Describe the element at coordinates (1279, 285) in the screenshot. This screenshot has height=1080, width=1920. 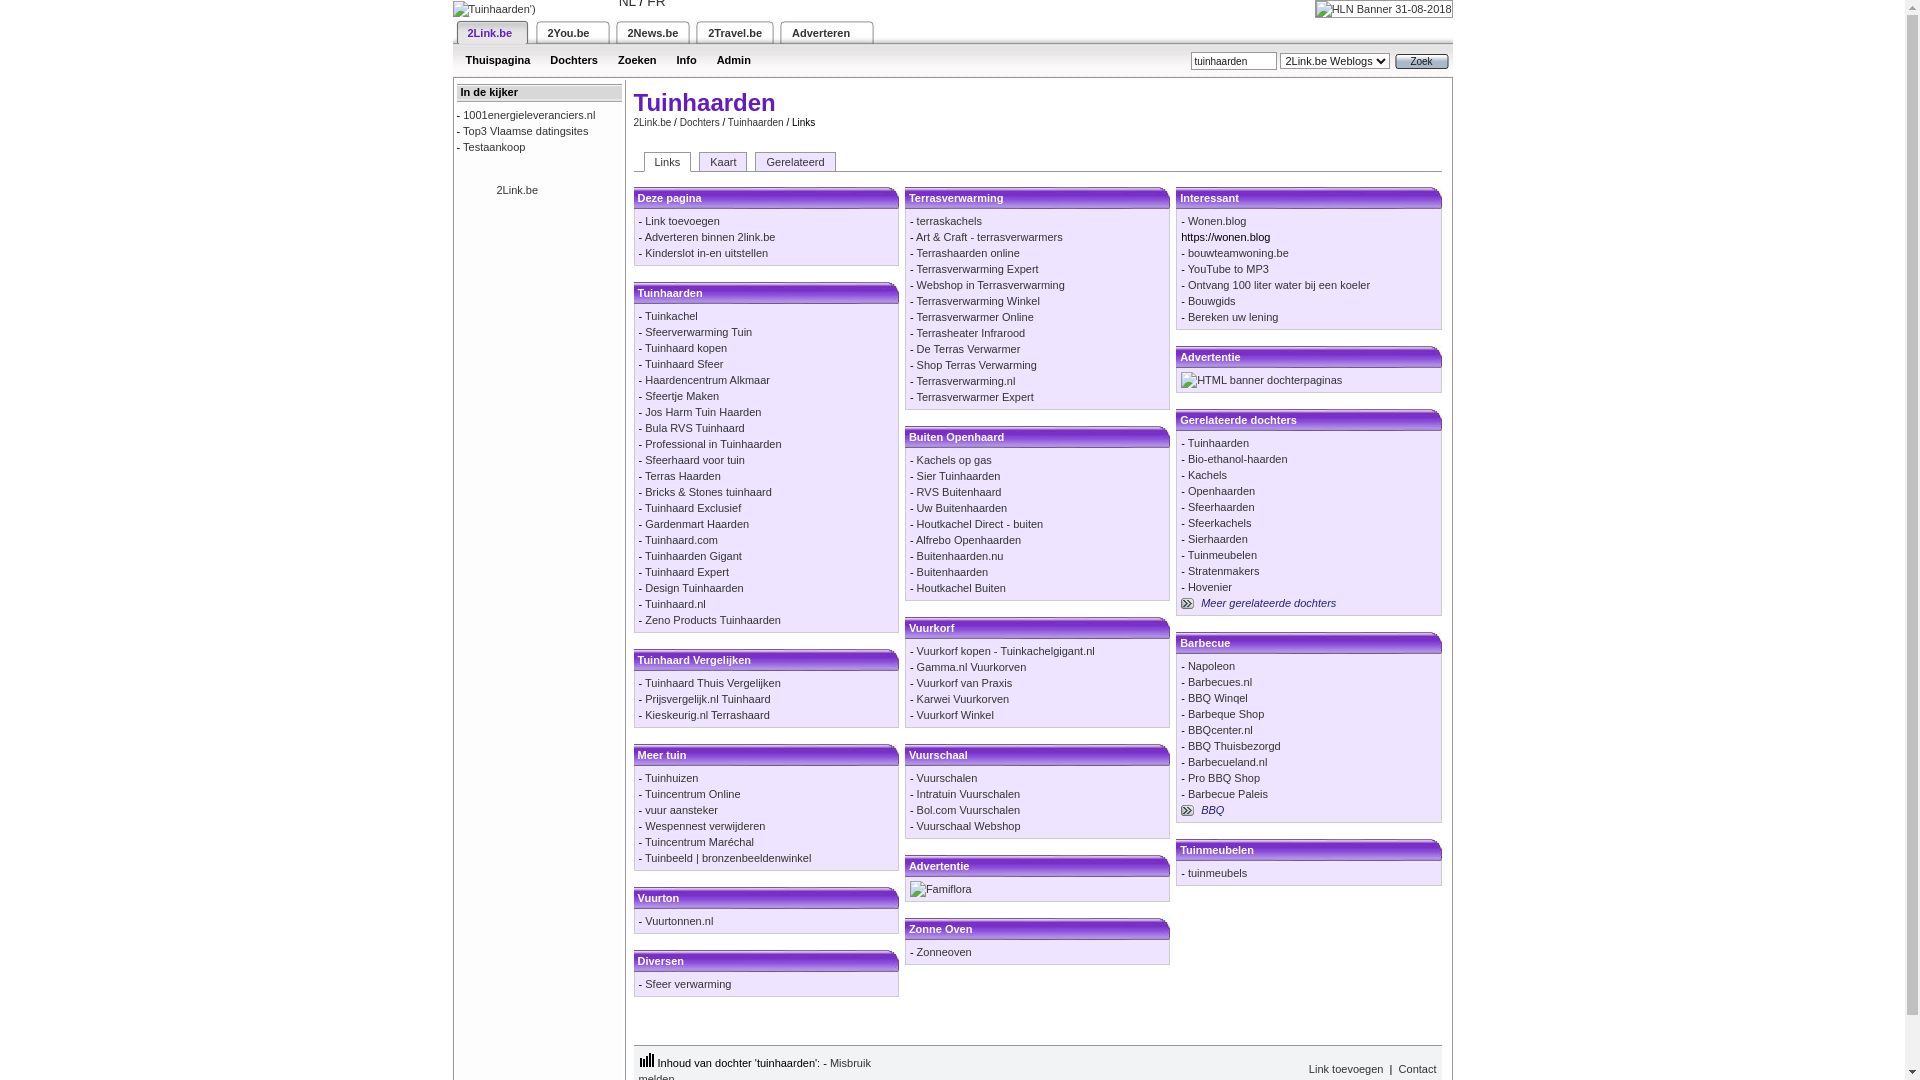
I see `Ontvang 100 liter water bij een koeler` at that location.